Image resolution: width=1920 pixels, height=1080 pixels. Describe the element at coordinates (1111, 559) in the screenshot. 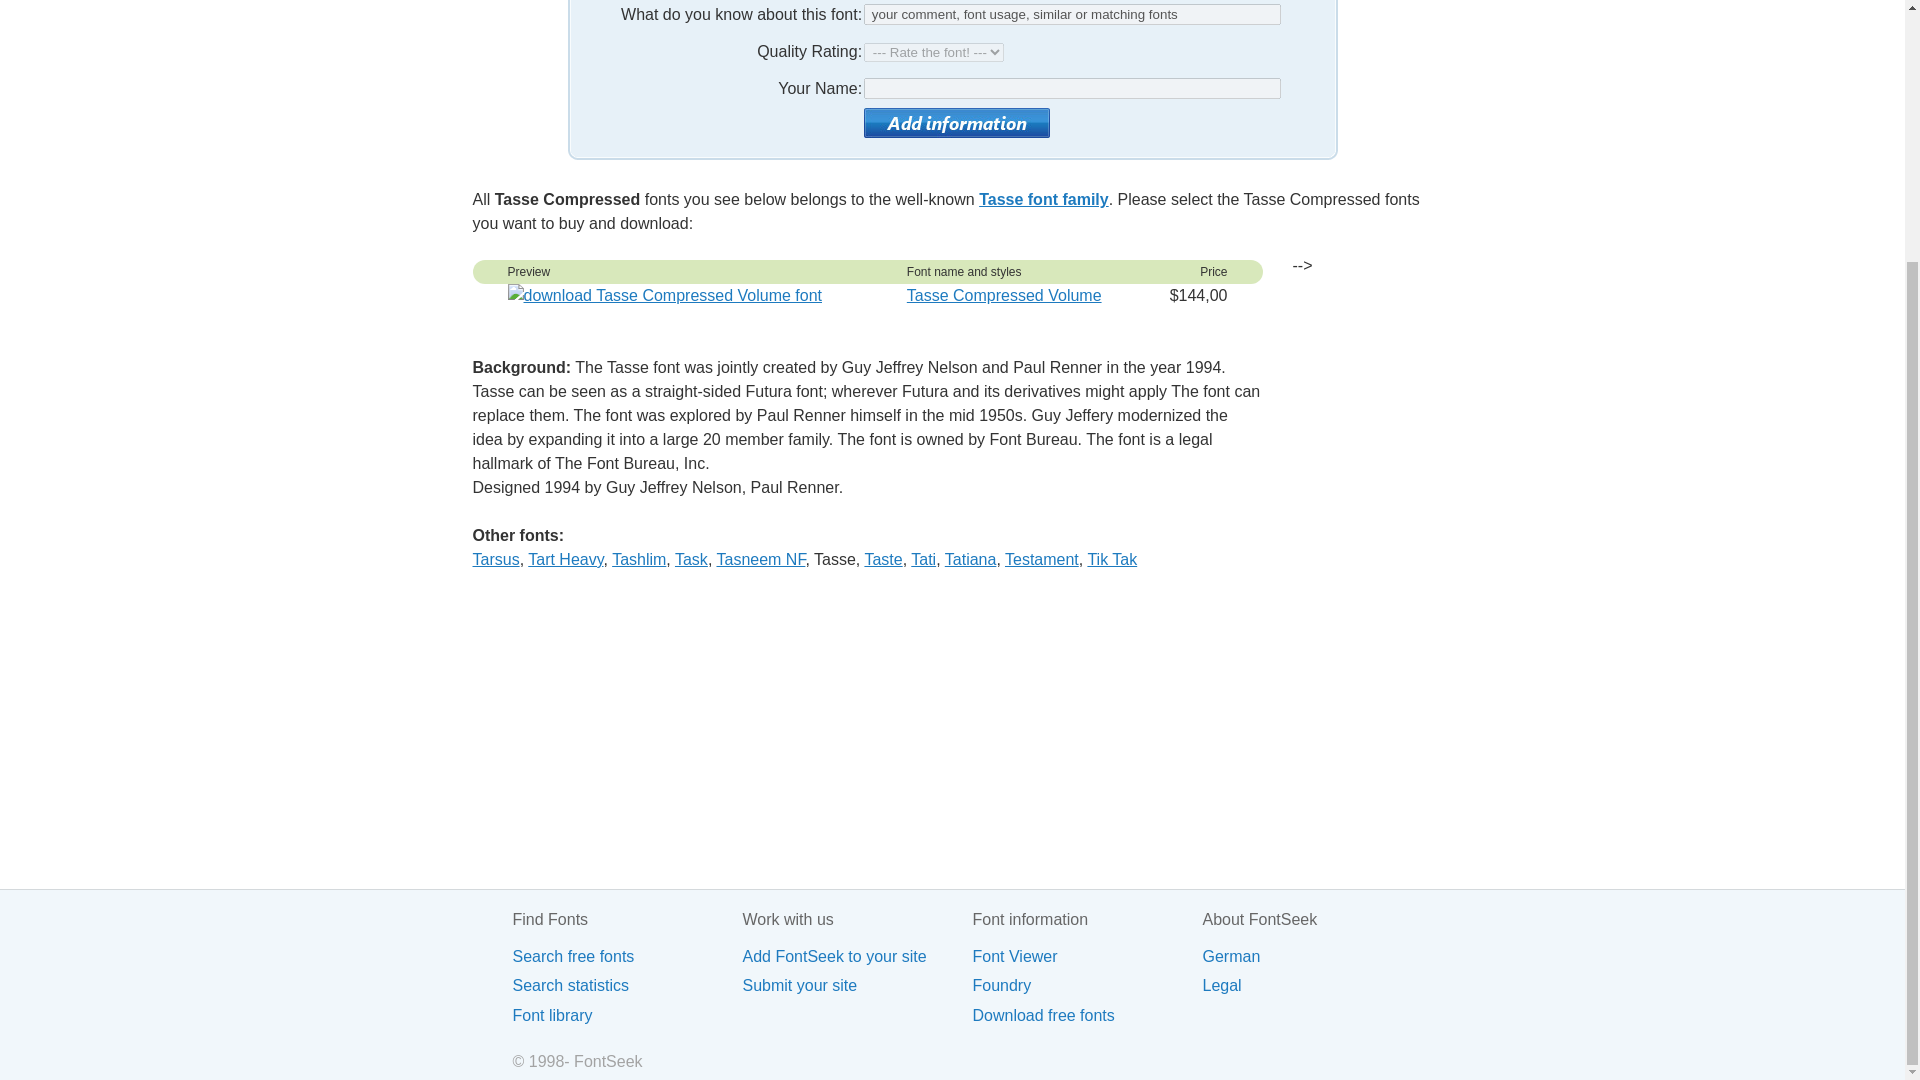

I see `Tik Tak` at that location.